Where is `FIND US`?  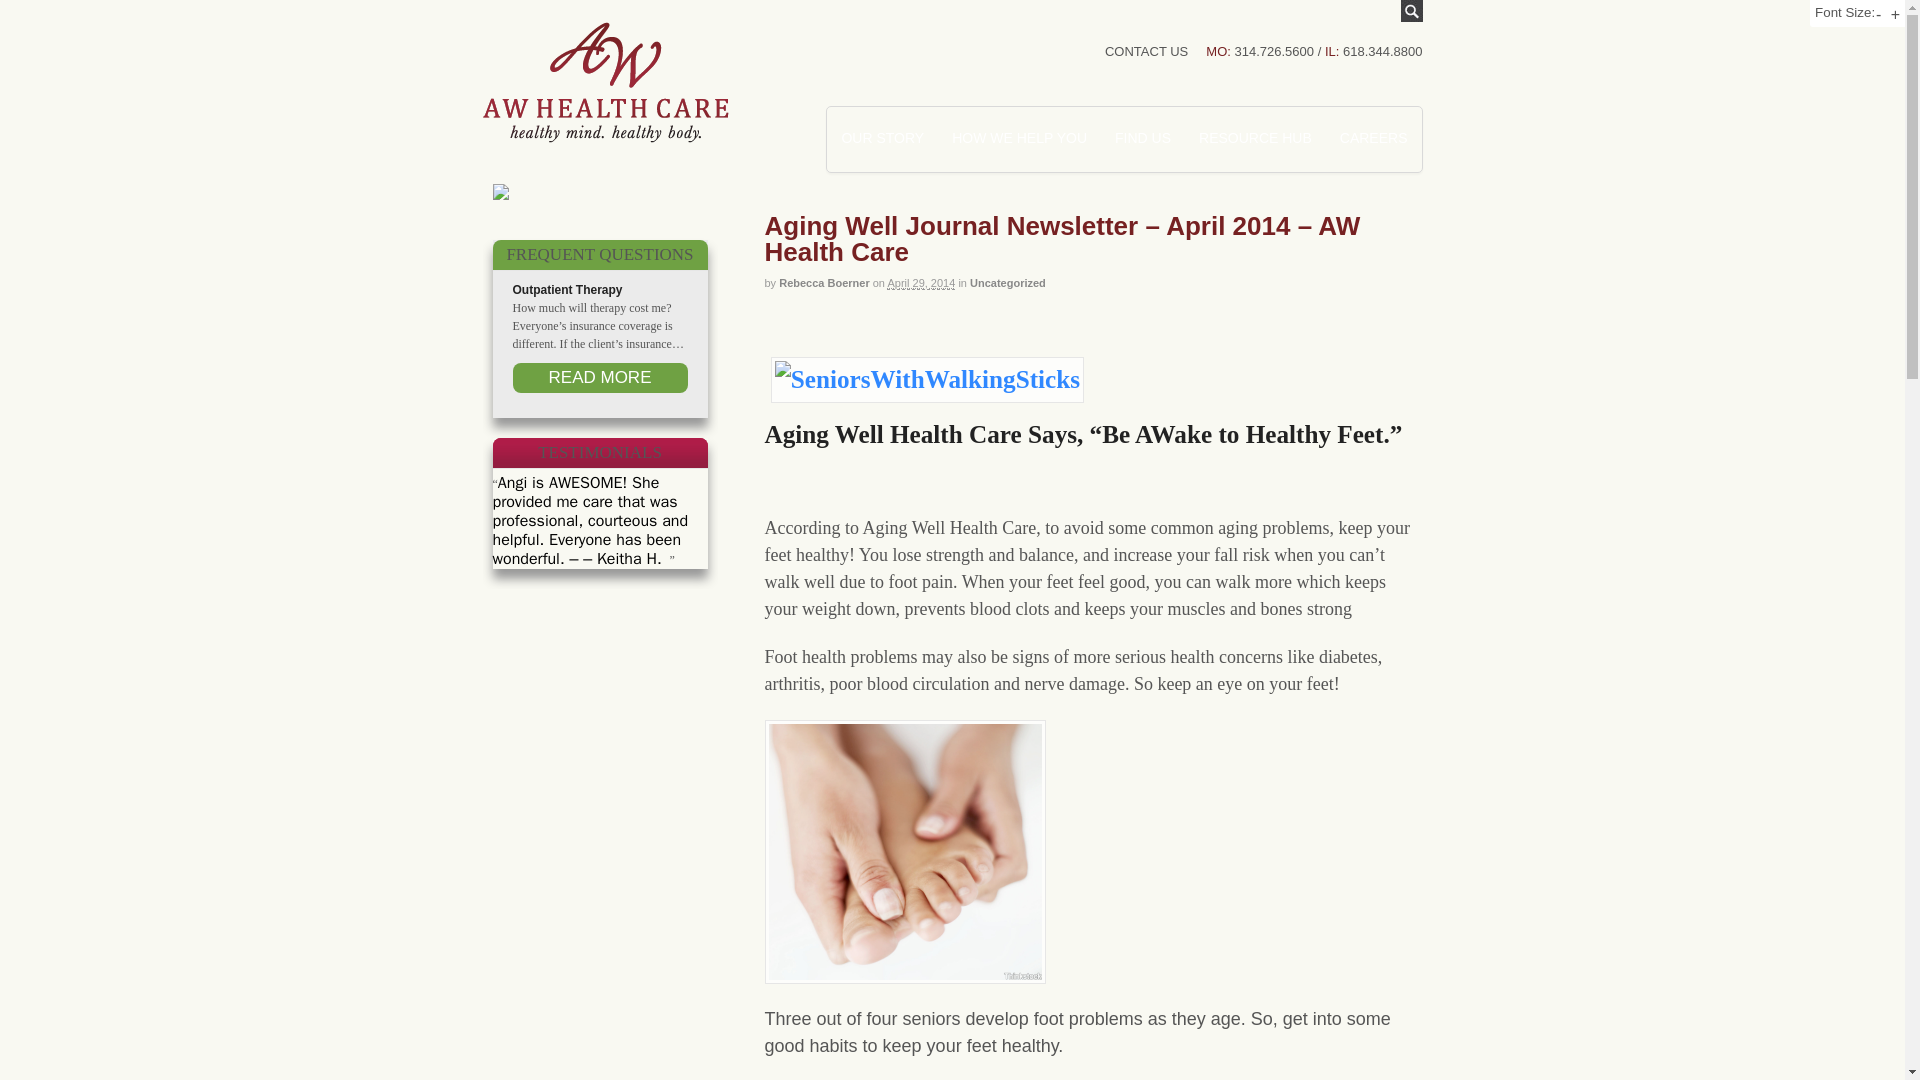 FIND US is located at coordinates (1142, 137).